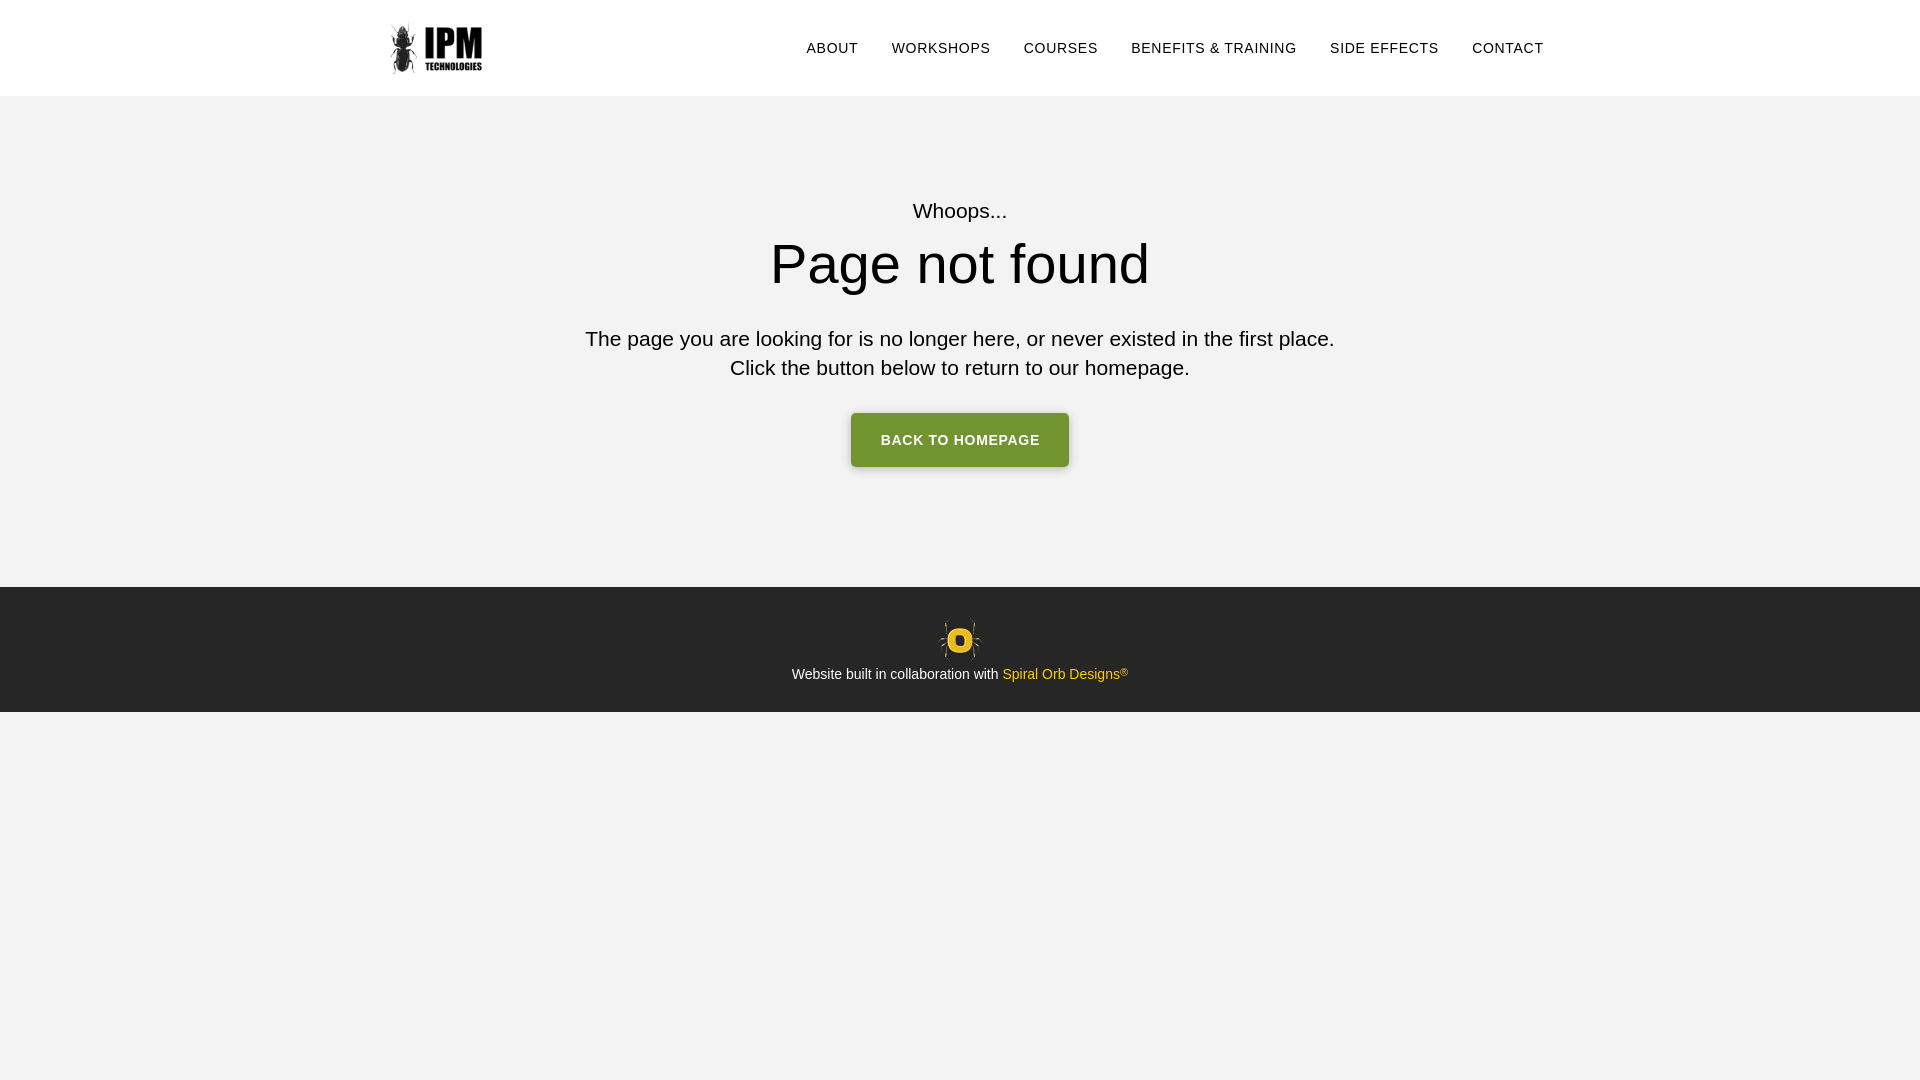 This screenshot has width=1920, height=1080. What do you see at coordinates (1507, 48) in the screenshot?
I see `CONTACT` at bounding box center [1507, 48].